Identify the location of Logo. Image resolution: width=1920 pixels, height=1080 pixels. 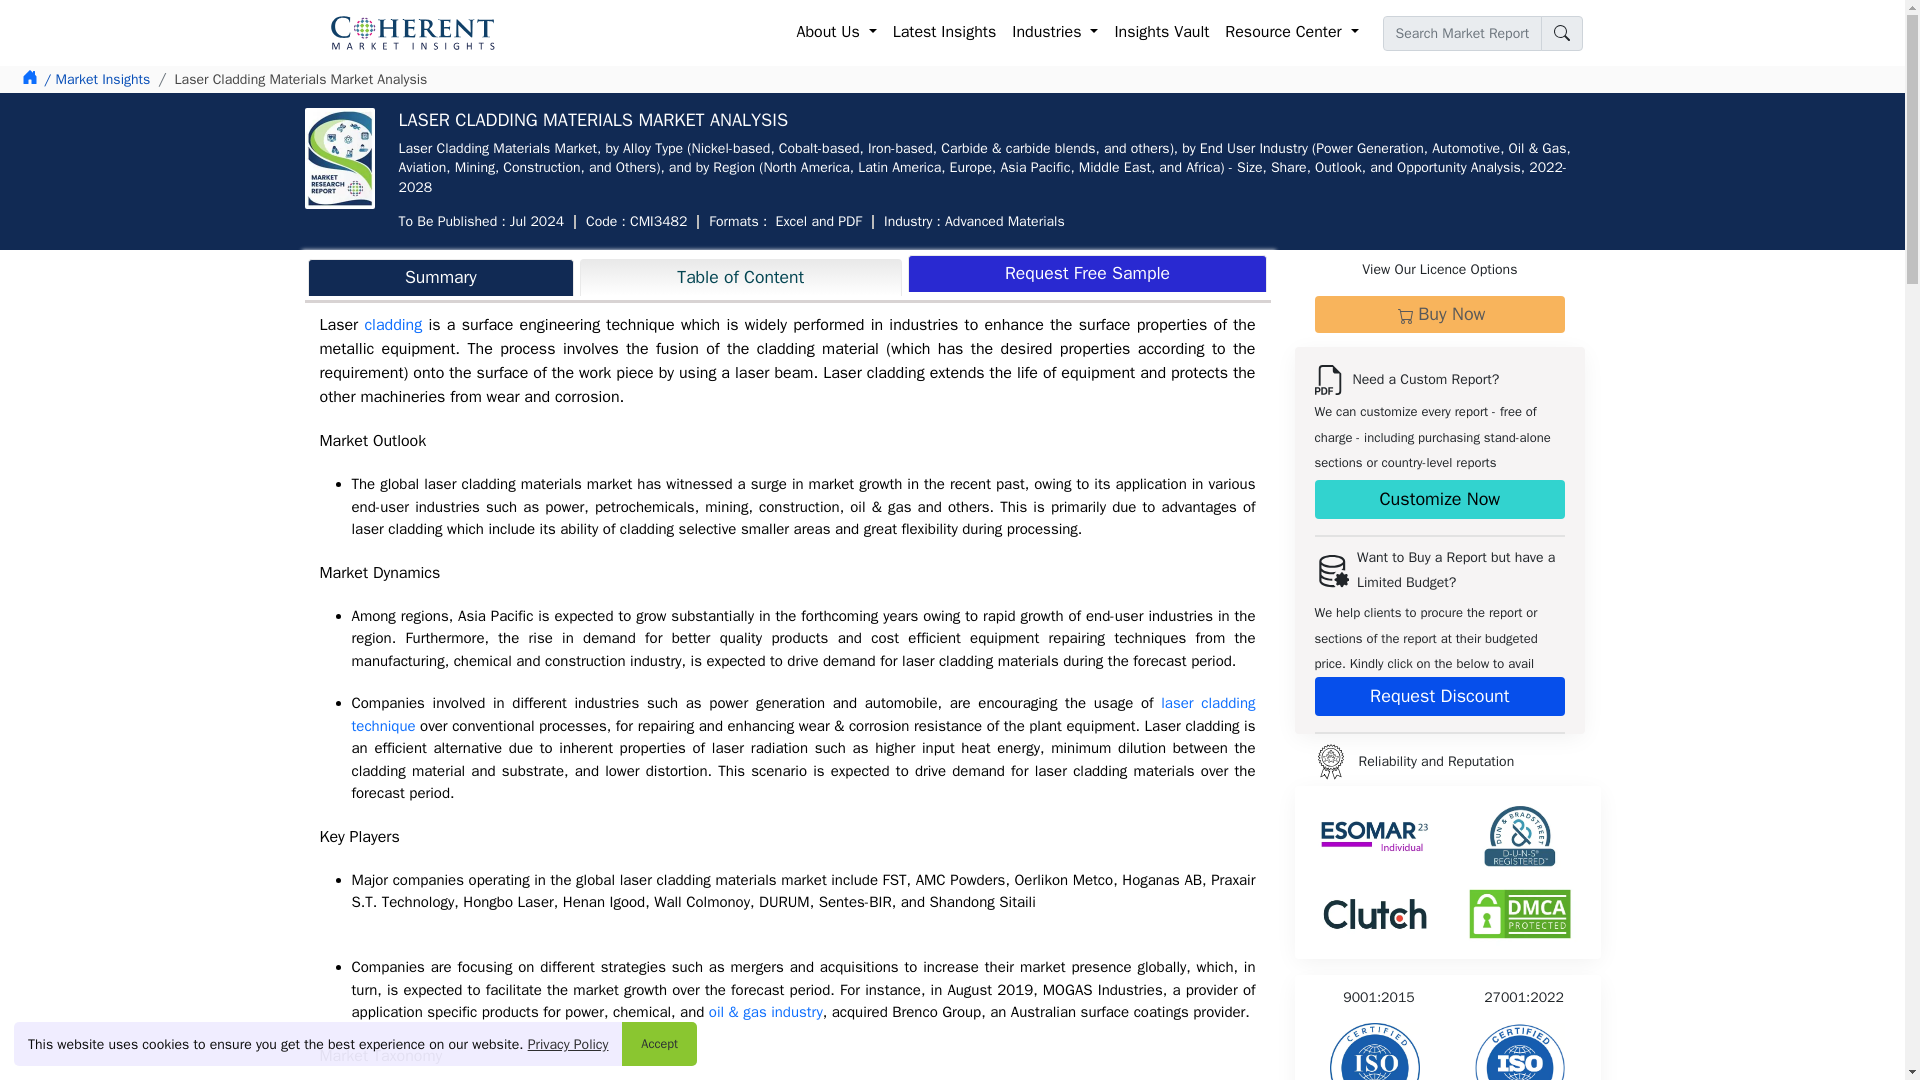
(1329, 761).